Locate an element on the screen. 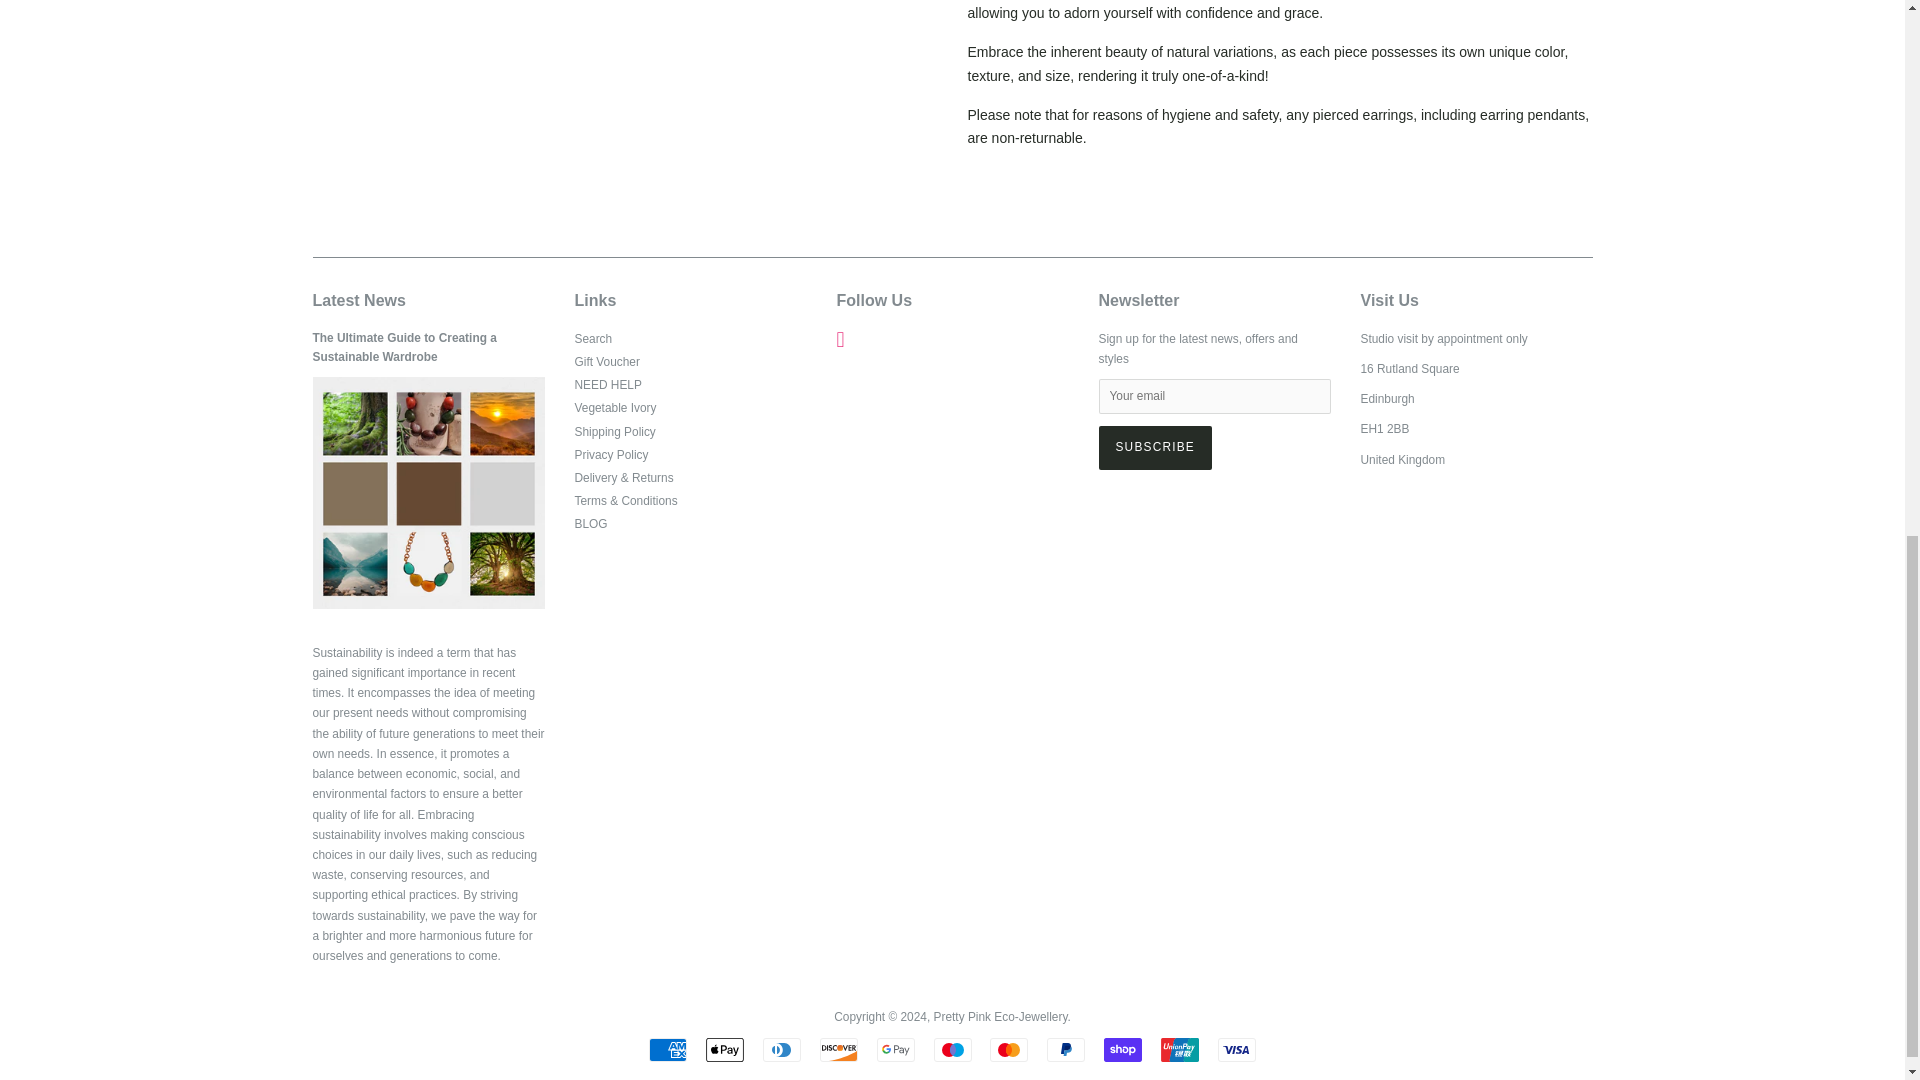 The image size is (1920, 1080). Subscribe is located at coordinates (1154, 447).